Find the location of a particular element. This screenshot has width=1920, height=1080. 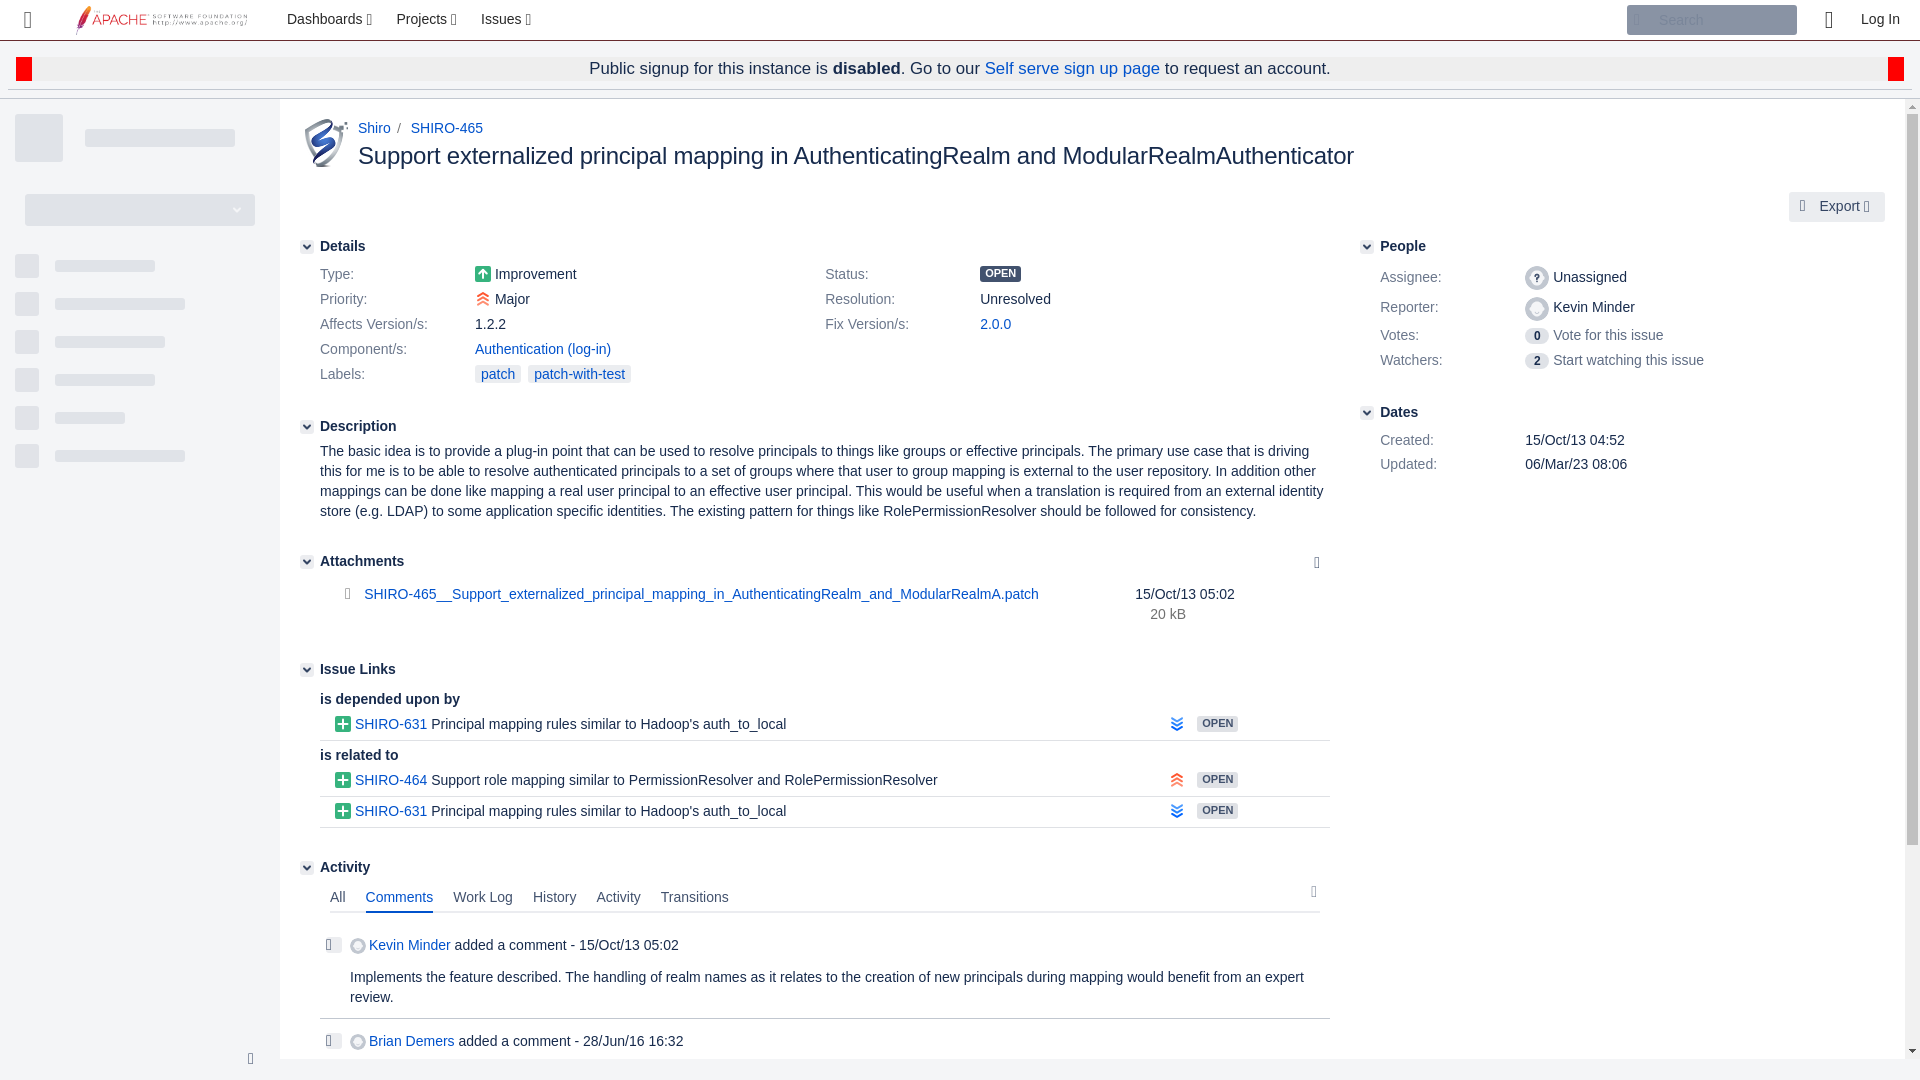

Type is located at coordinates (395, 275).